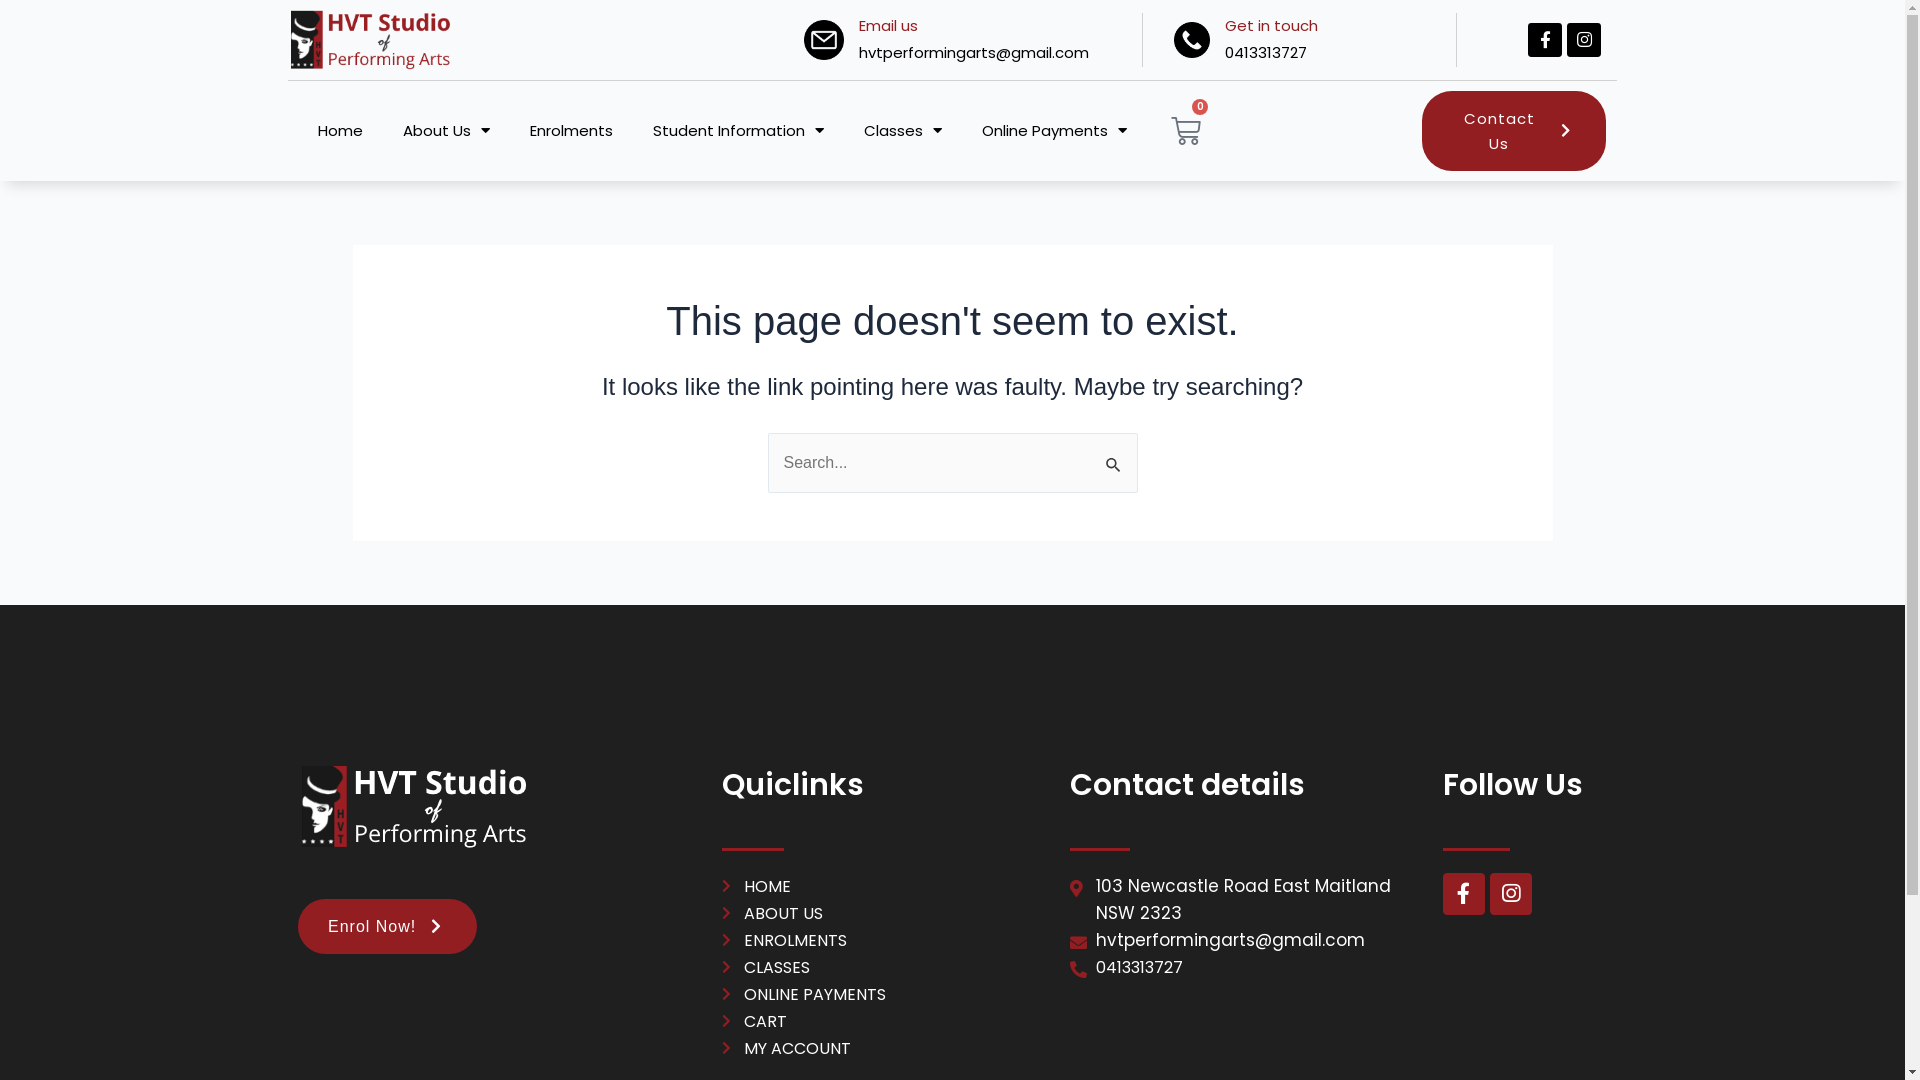  What do you see at coordinates (886, 1022) in the screenshot?
I see `CART` at bounding box center [886, 1022].